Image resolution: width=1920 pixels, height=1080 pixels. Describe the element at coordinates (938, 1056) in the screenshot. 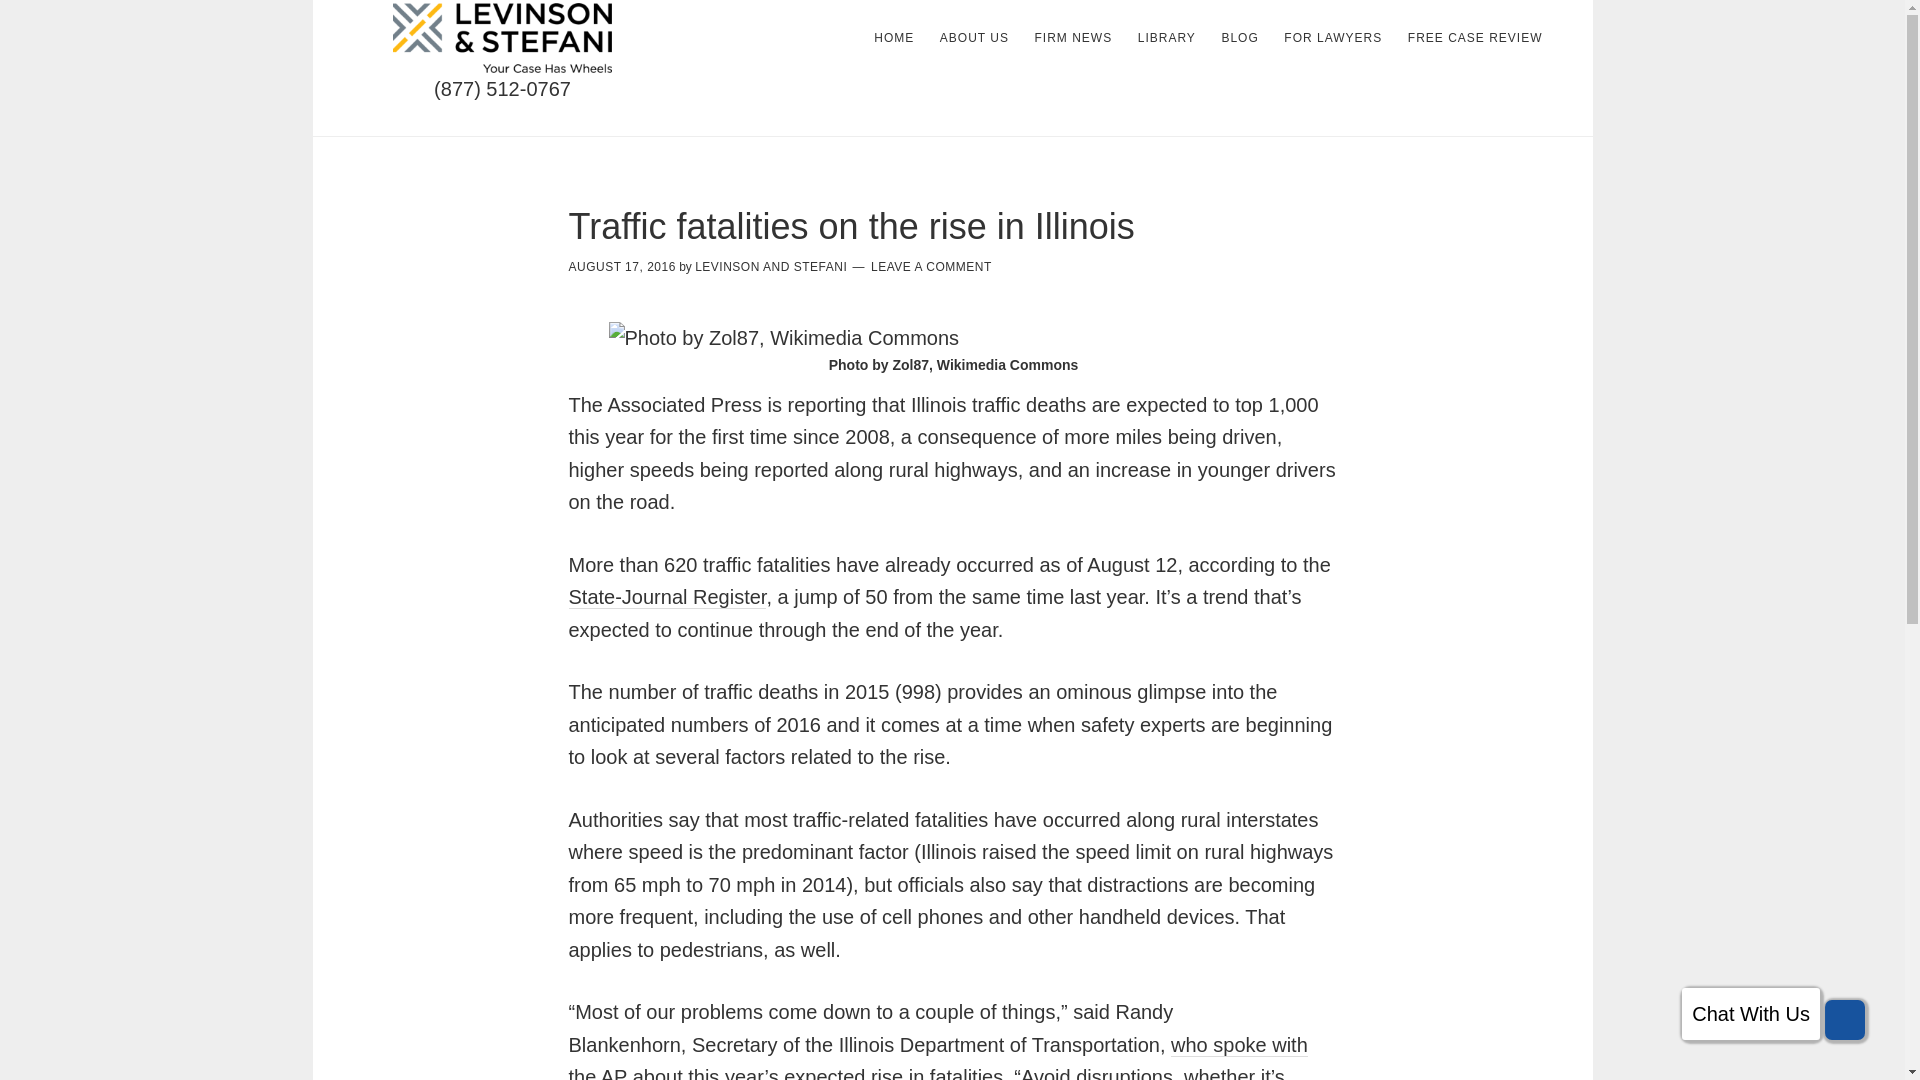

I see `who spoke with the AP` at that location.